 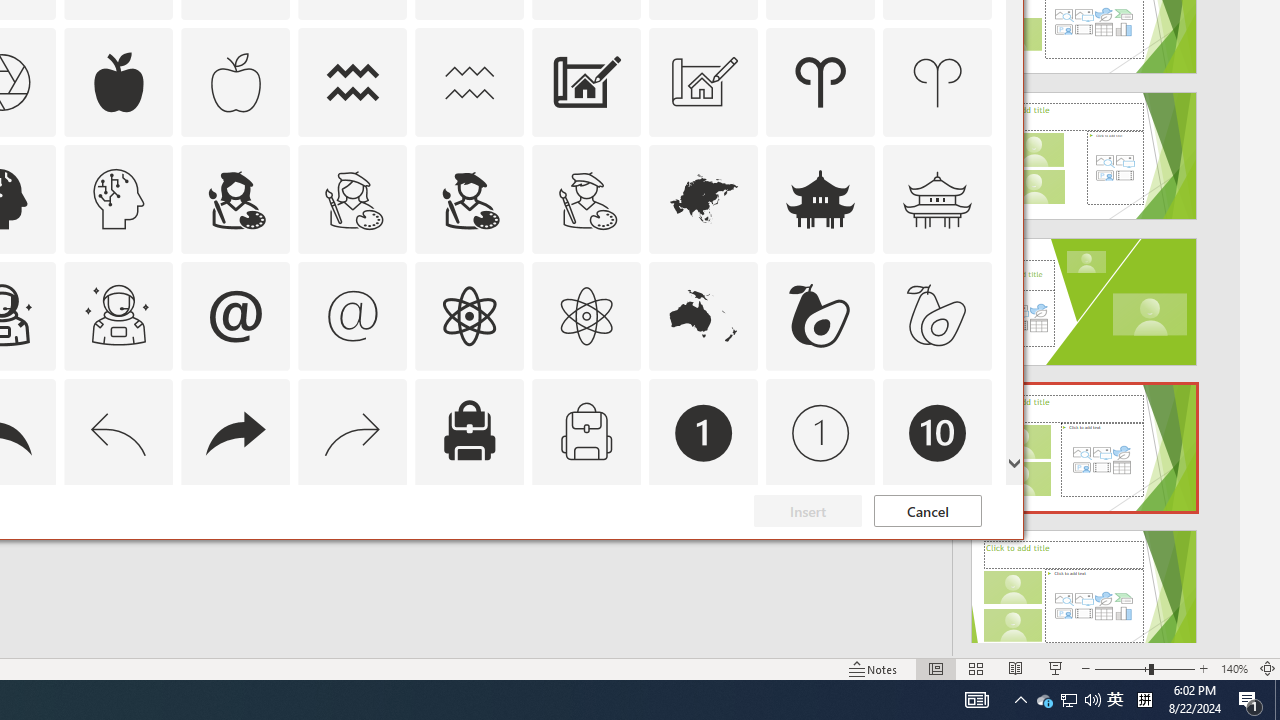 What do you see at coordinates (353, 550) in the screenshot?
I see `AutomationID: Icons_Badge7` at bounding box center [353, 550].